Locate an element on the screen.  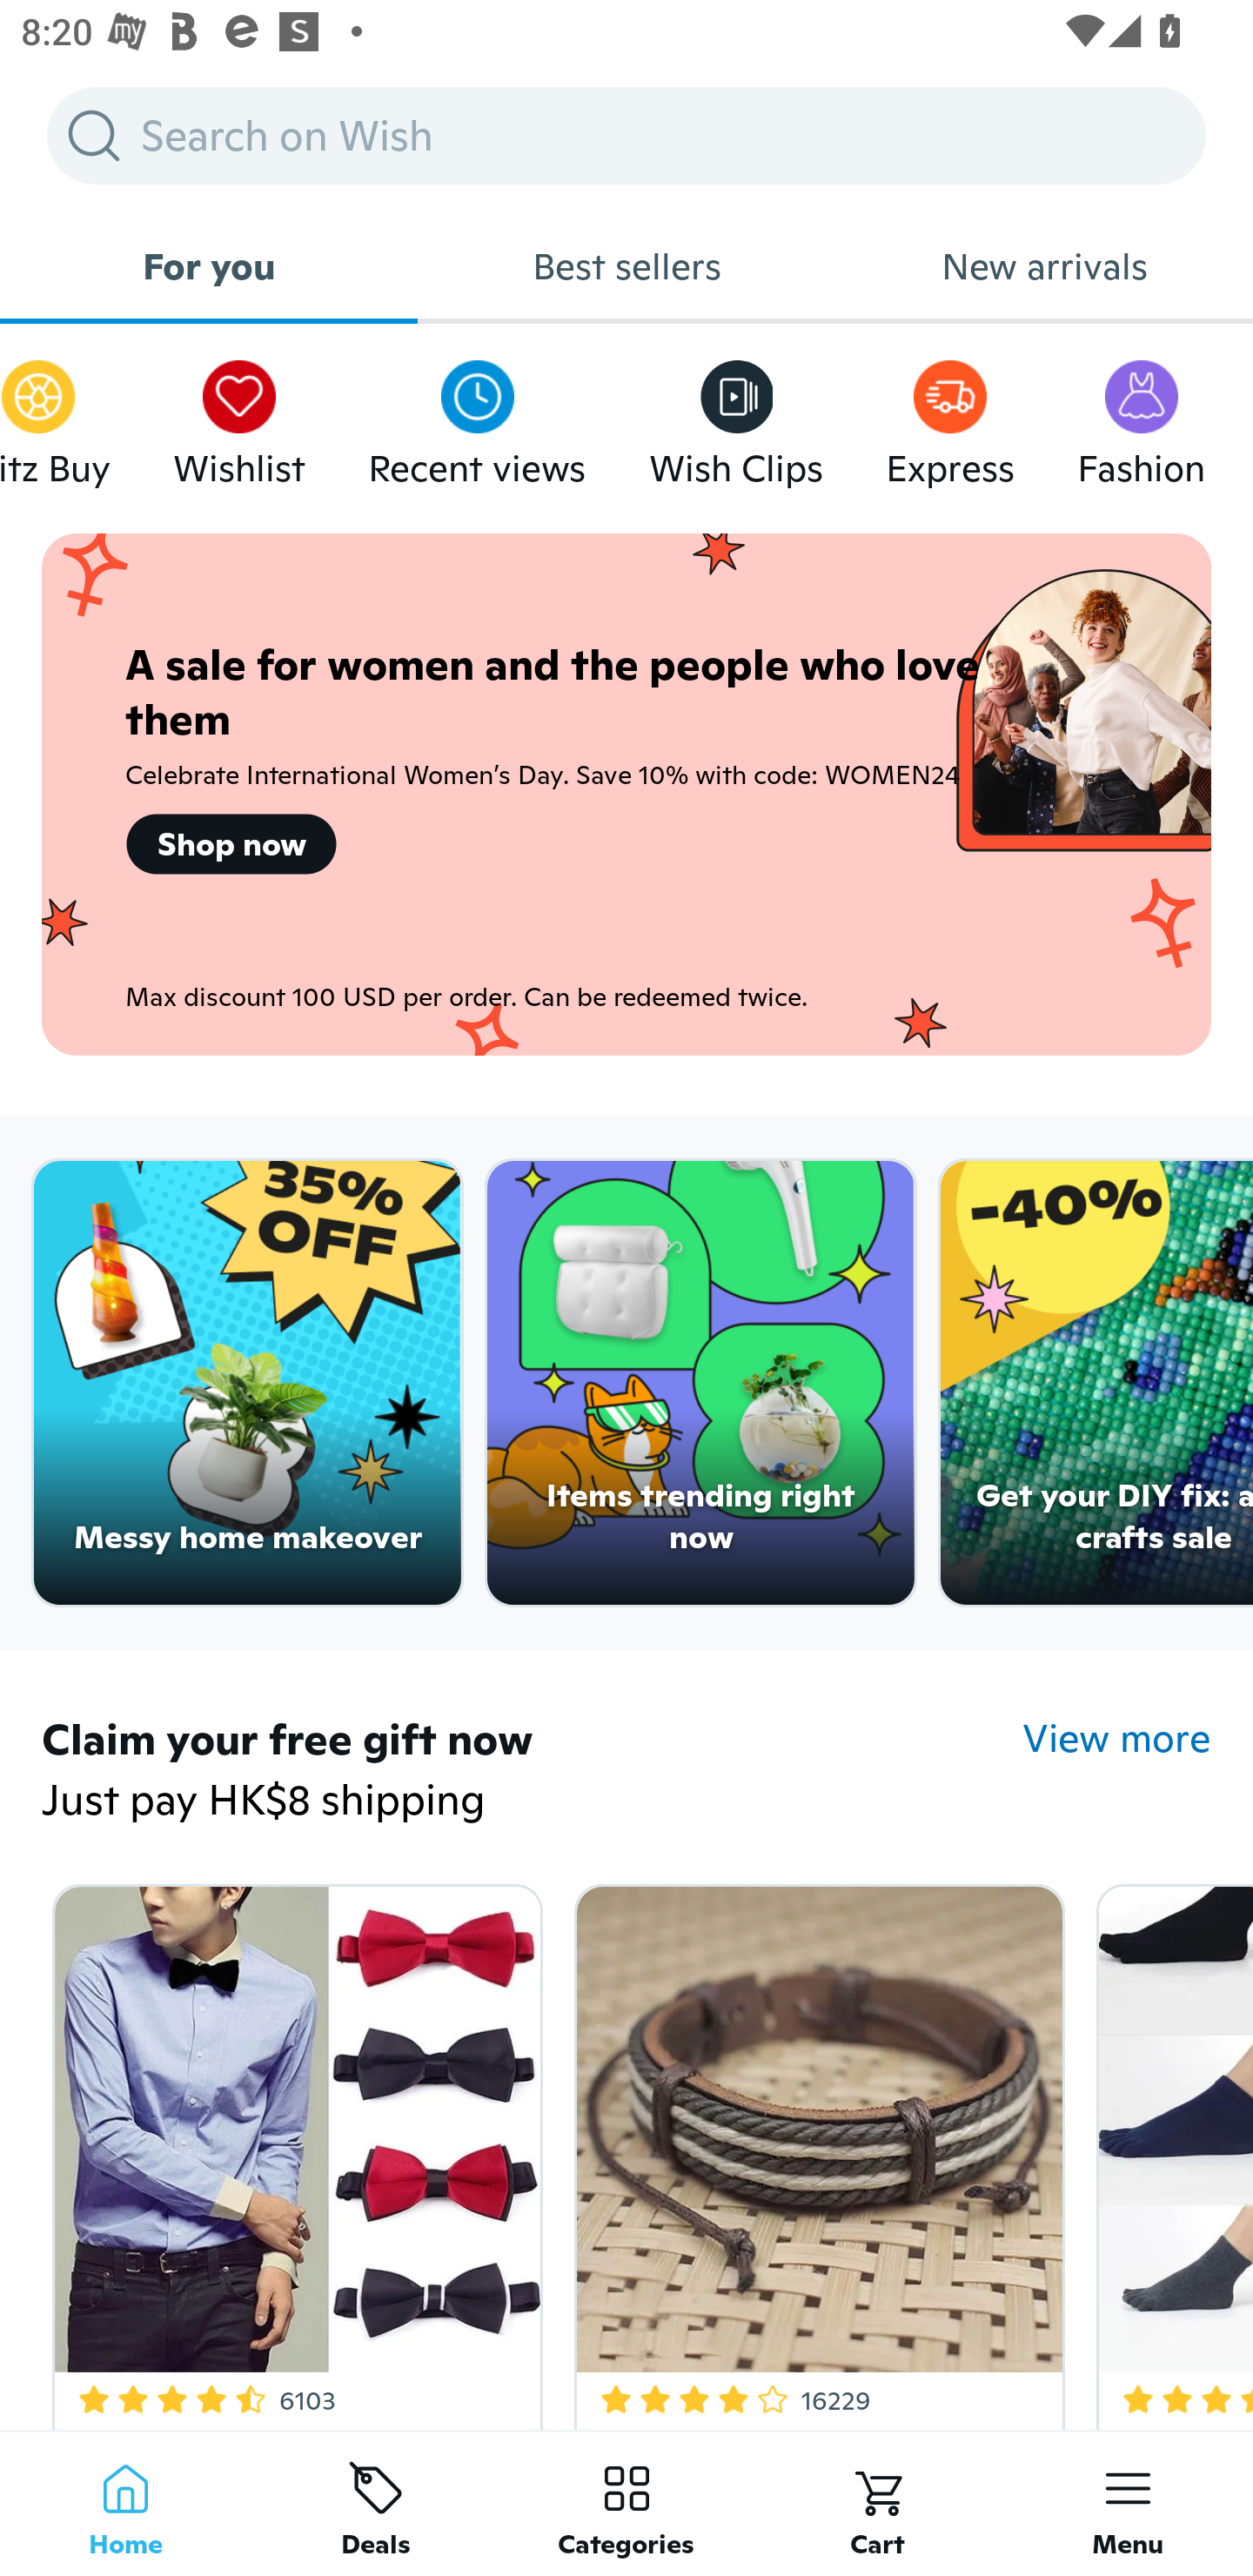
Menu is located at coordinates (1128, 2503).